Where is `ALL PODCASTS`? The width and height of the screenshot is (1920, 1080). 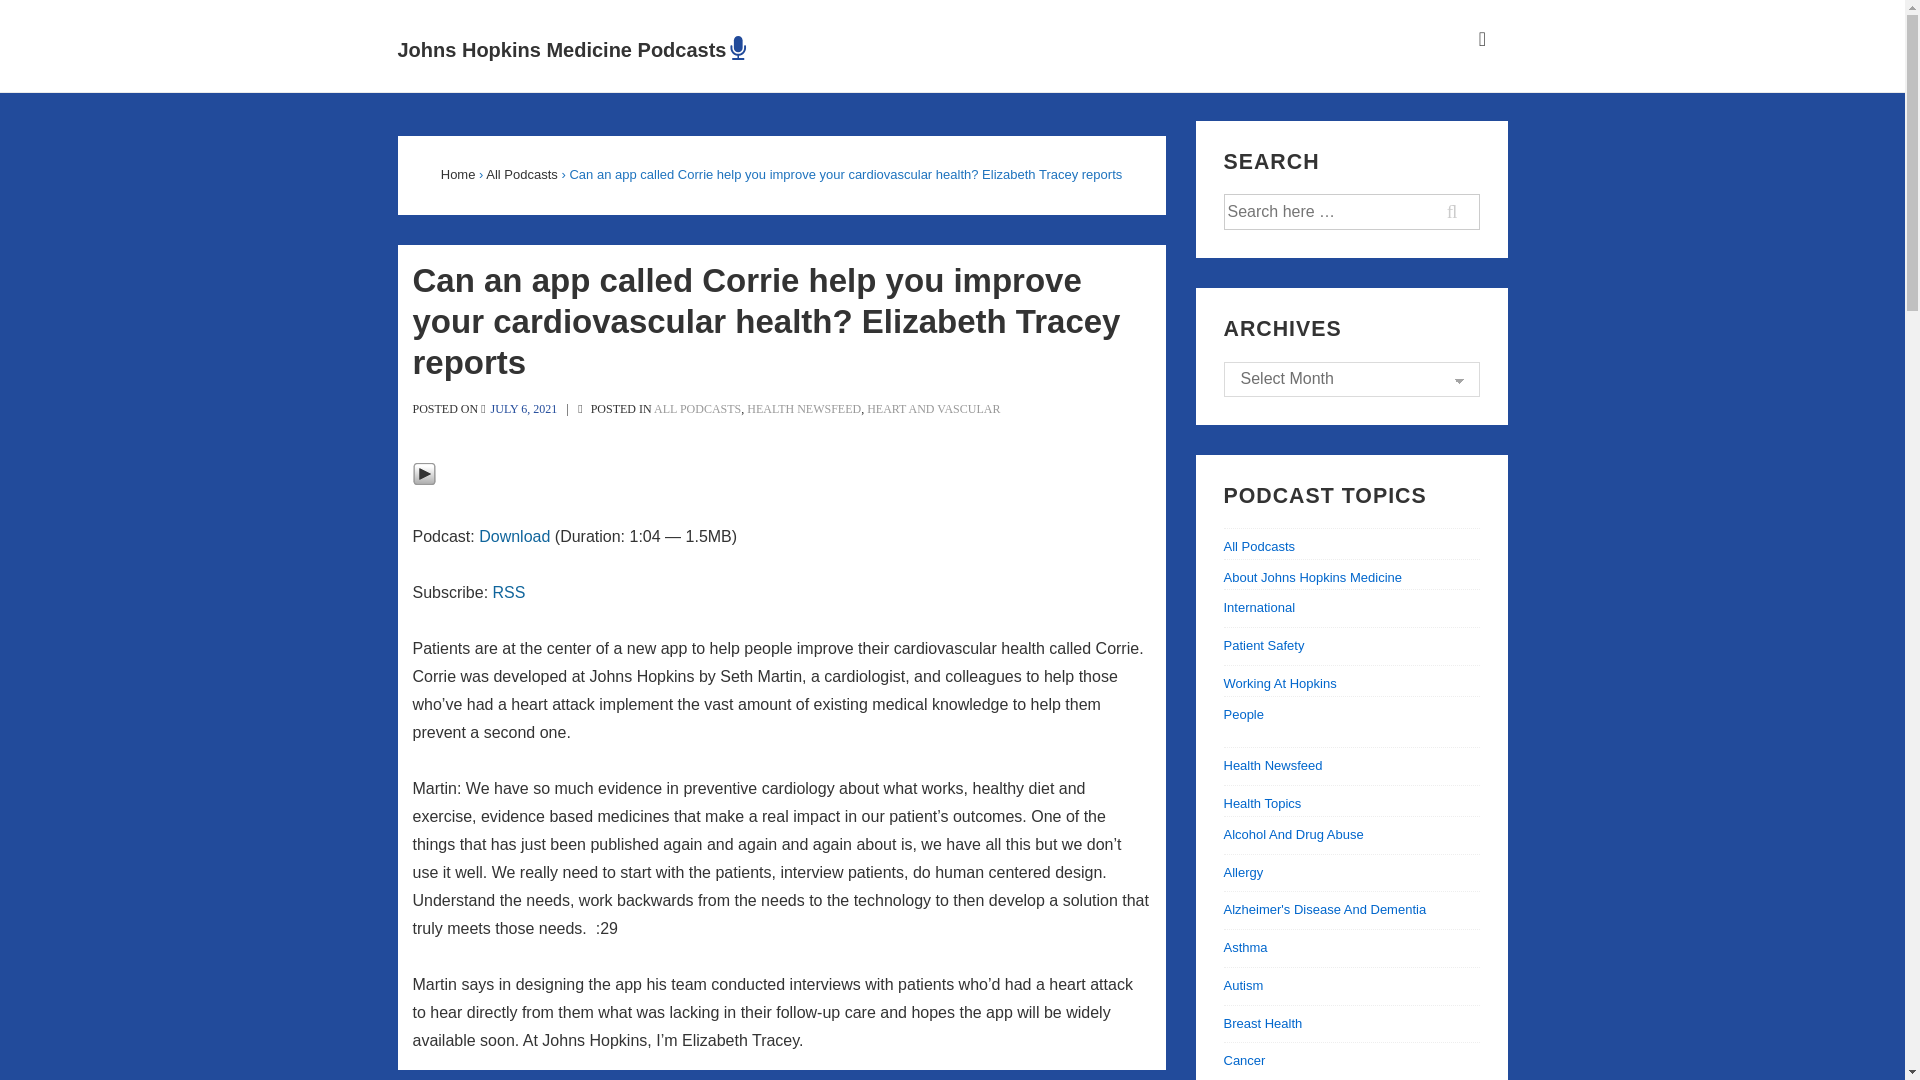
ALL PODCASTS is located at coordinates (698, 408).